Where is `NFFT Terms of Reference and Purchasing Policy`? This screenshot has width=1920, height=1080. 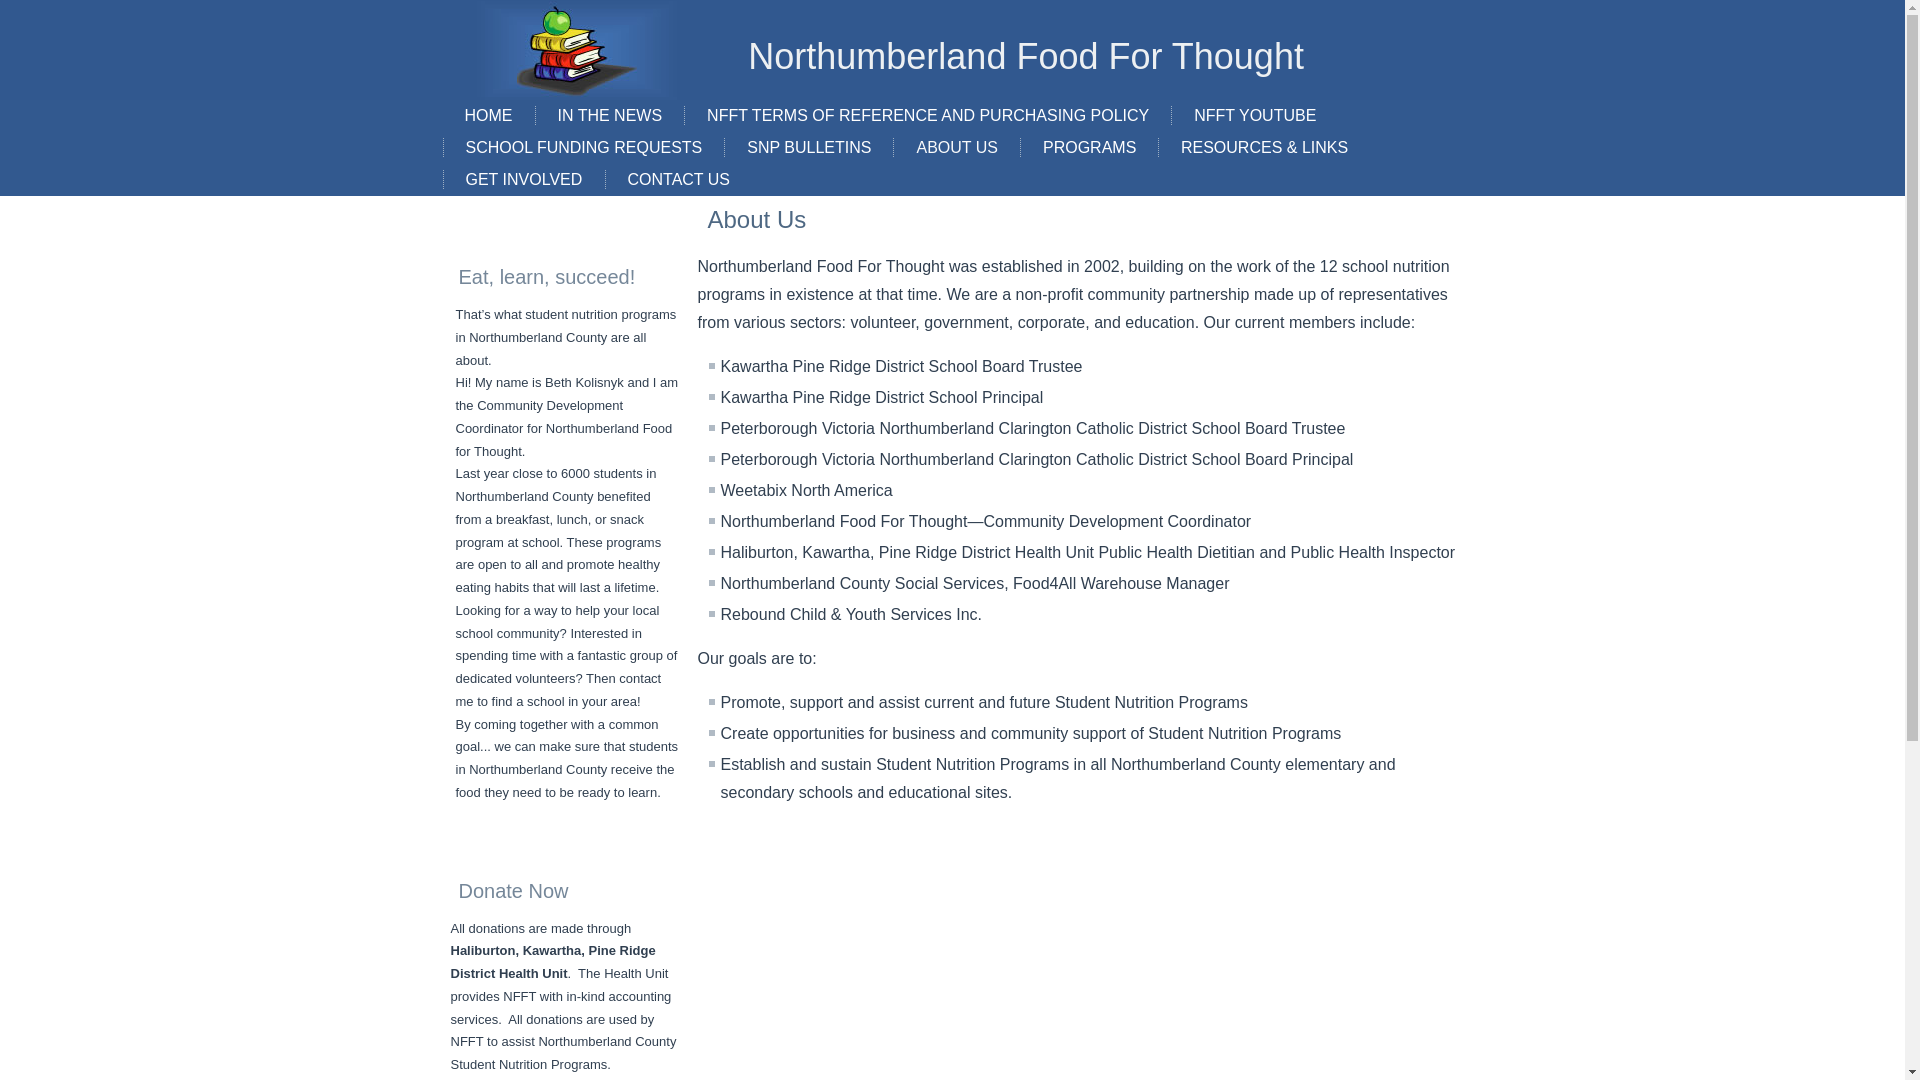 NFFT Terms of Reference and Purchasing Policy is located at coordinates (928, 116).